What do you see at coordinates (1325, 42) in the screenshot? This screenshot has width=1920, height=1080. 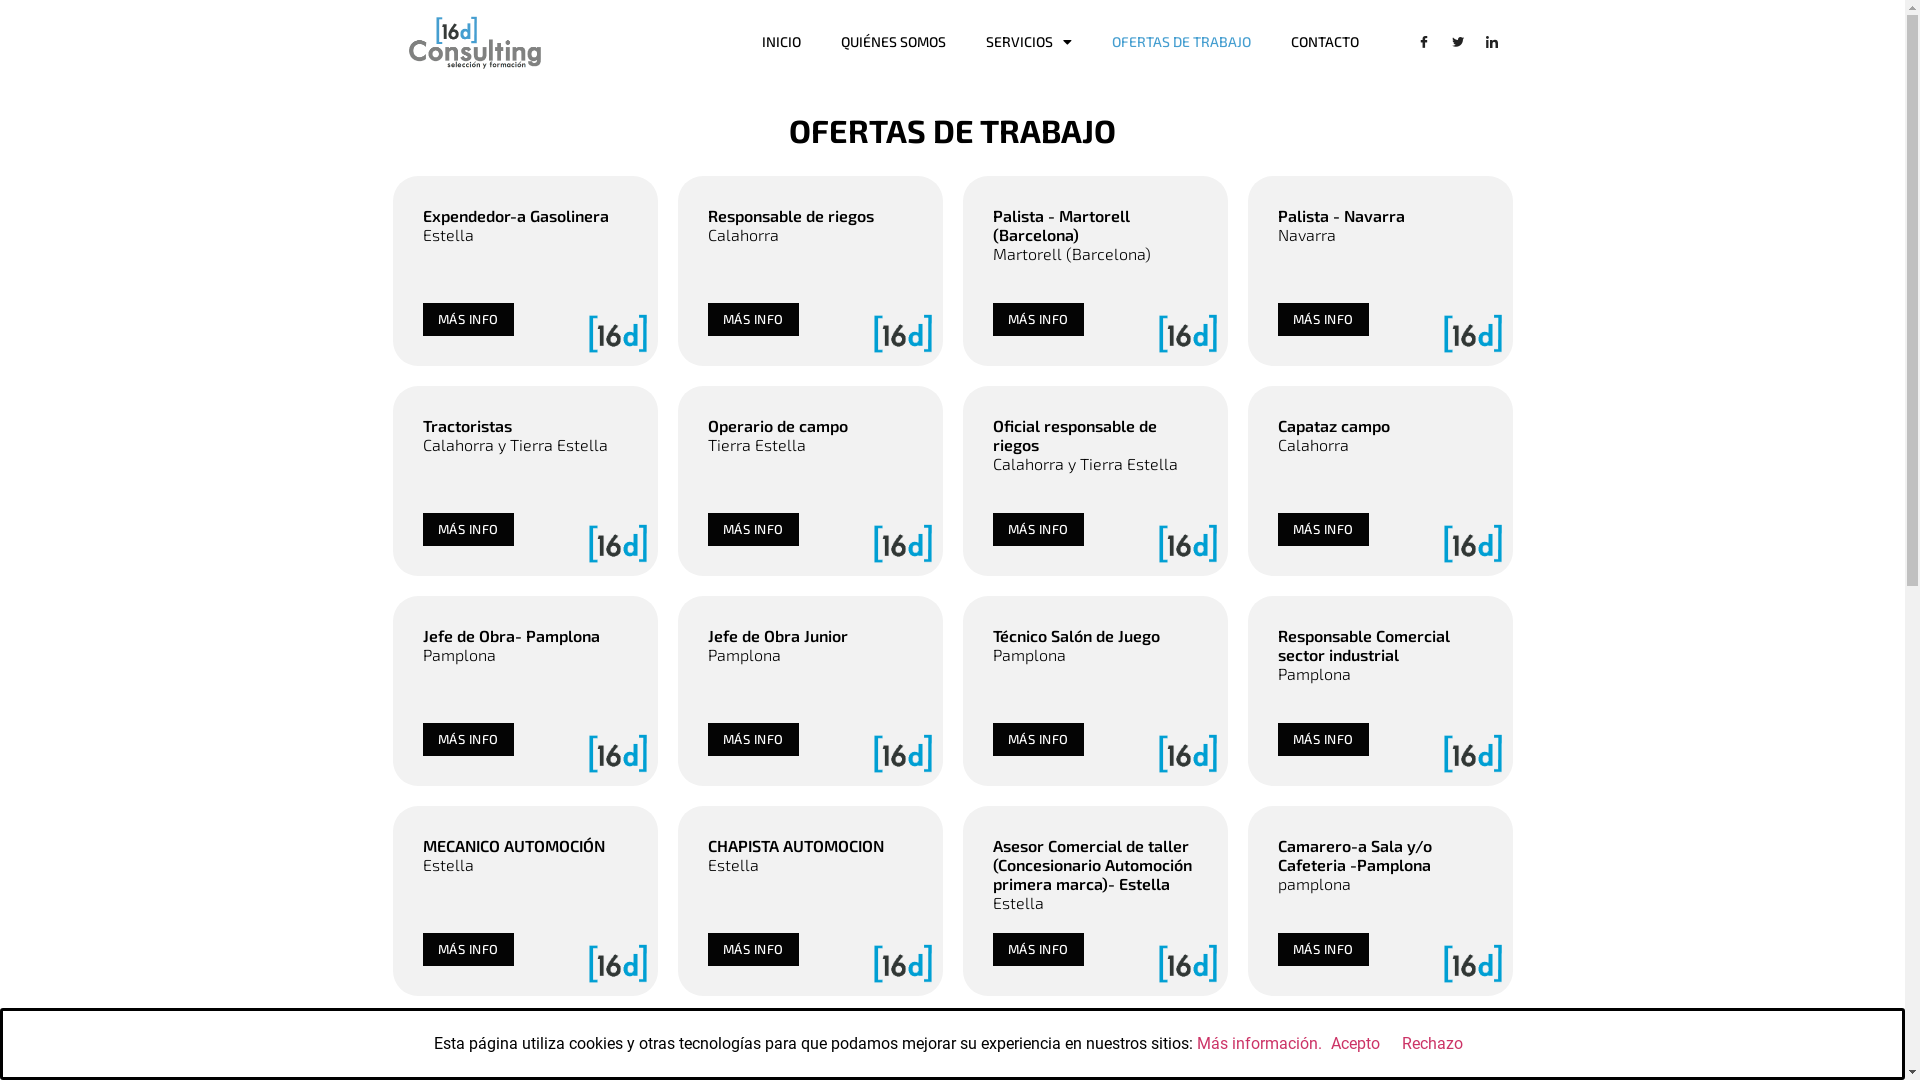 I see `CONTACTO` at bounding box center [1325, 42].